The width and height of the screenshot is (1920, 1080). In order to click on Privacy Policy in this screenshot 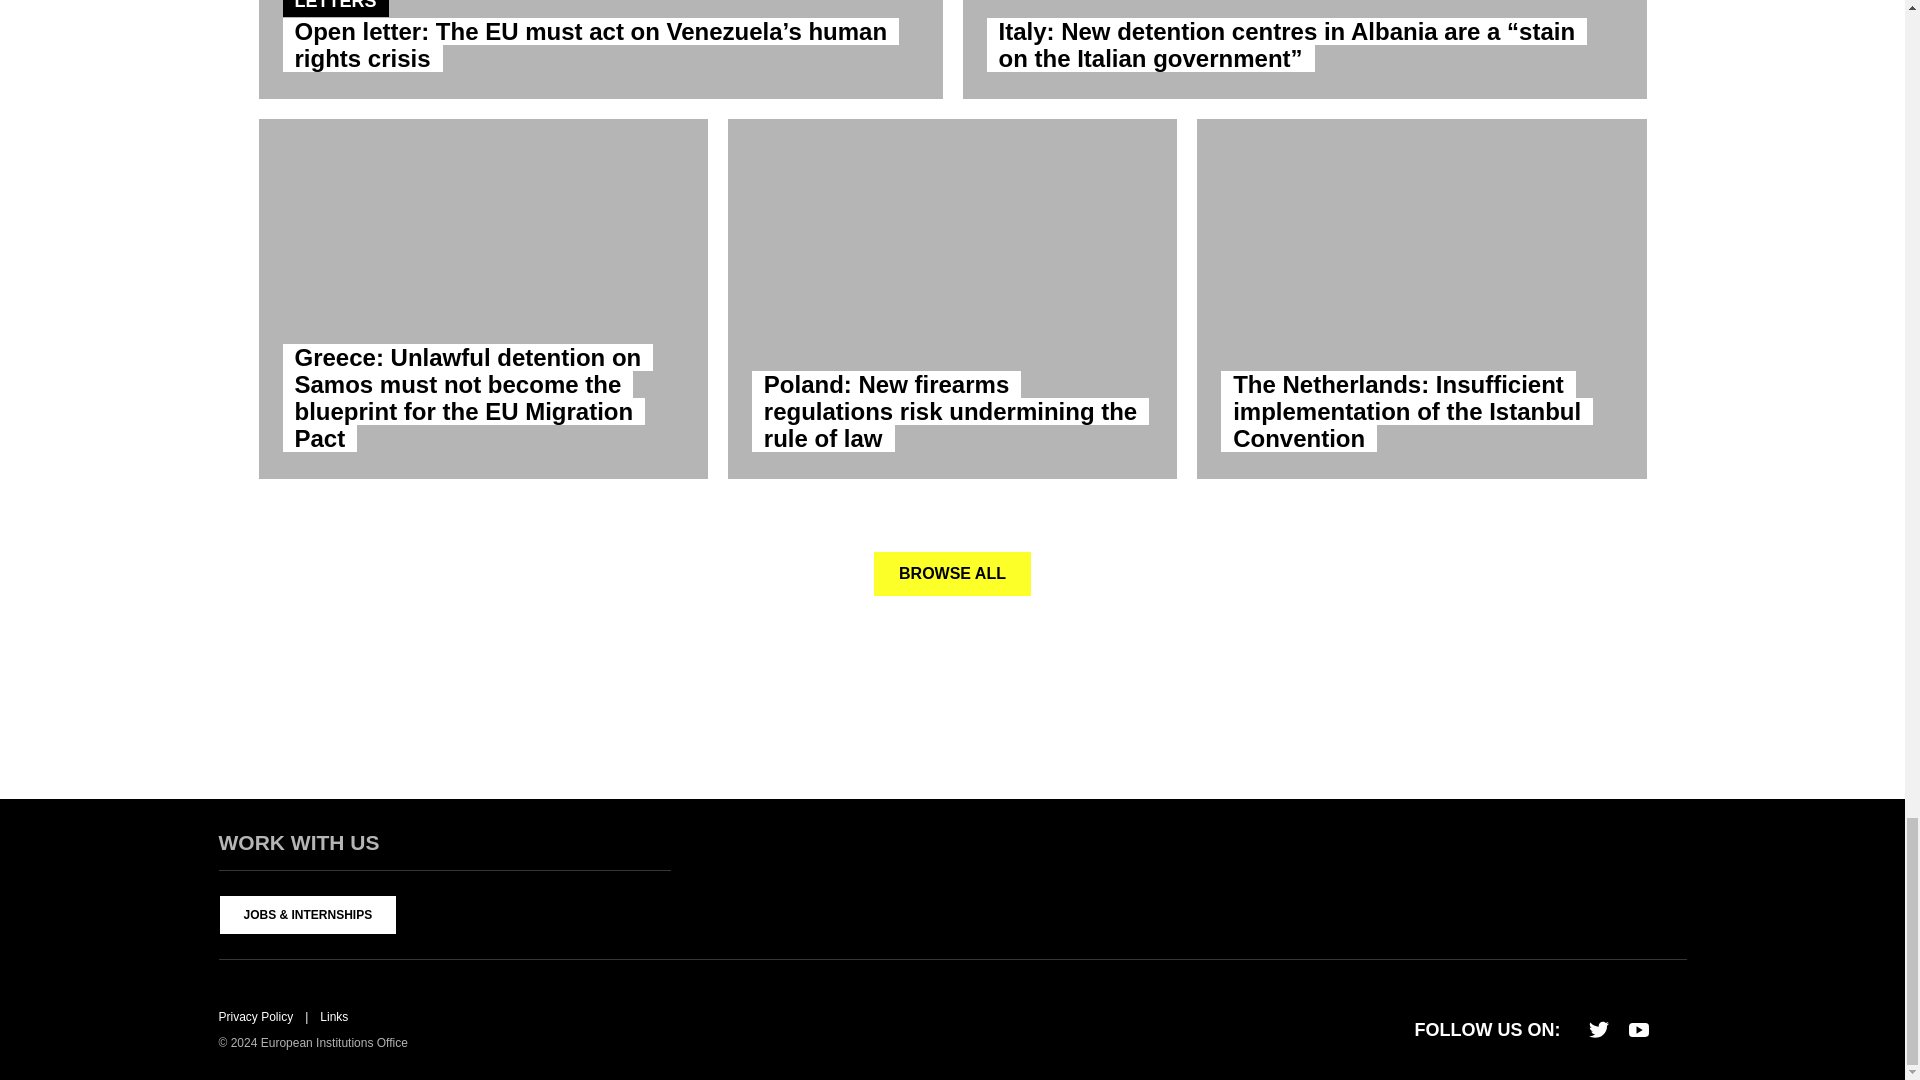, I will do `click(256, 1016)`.